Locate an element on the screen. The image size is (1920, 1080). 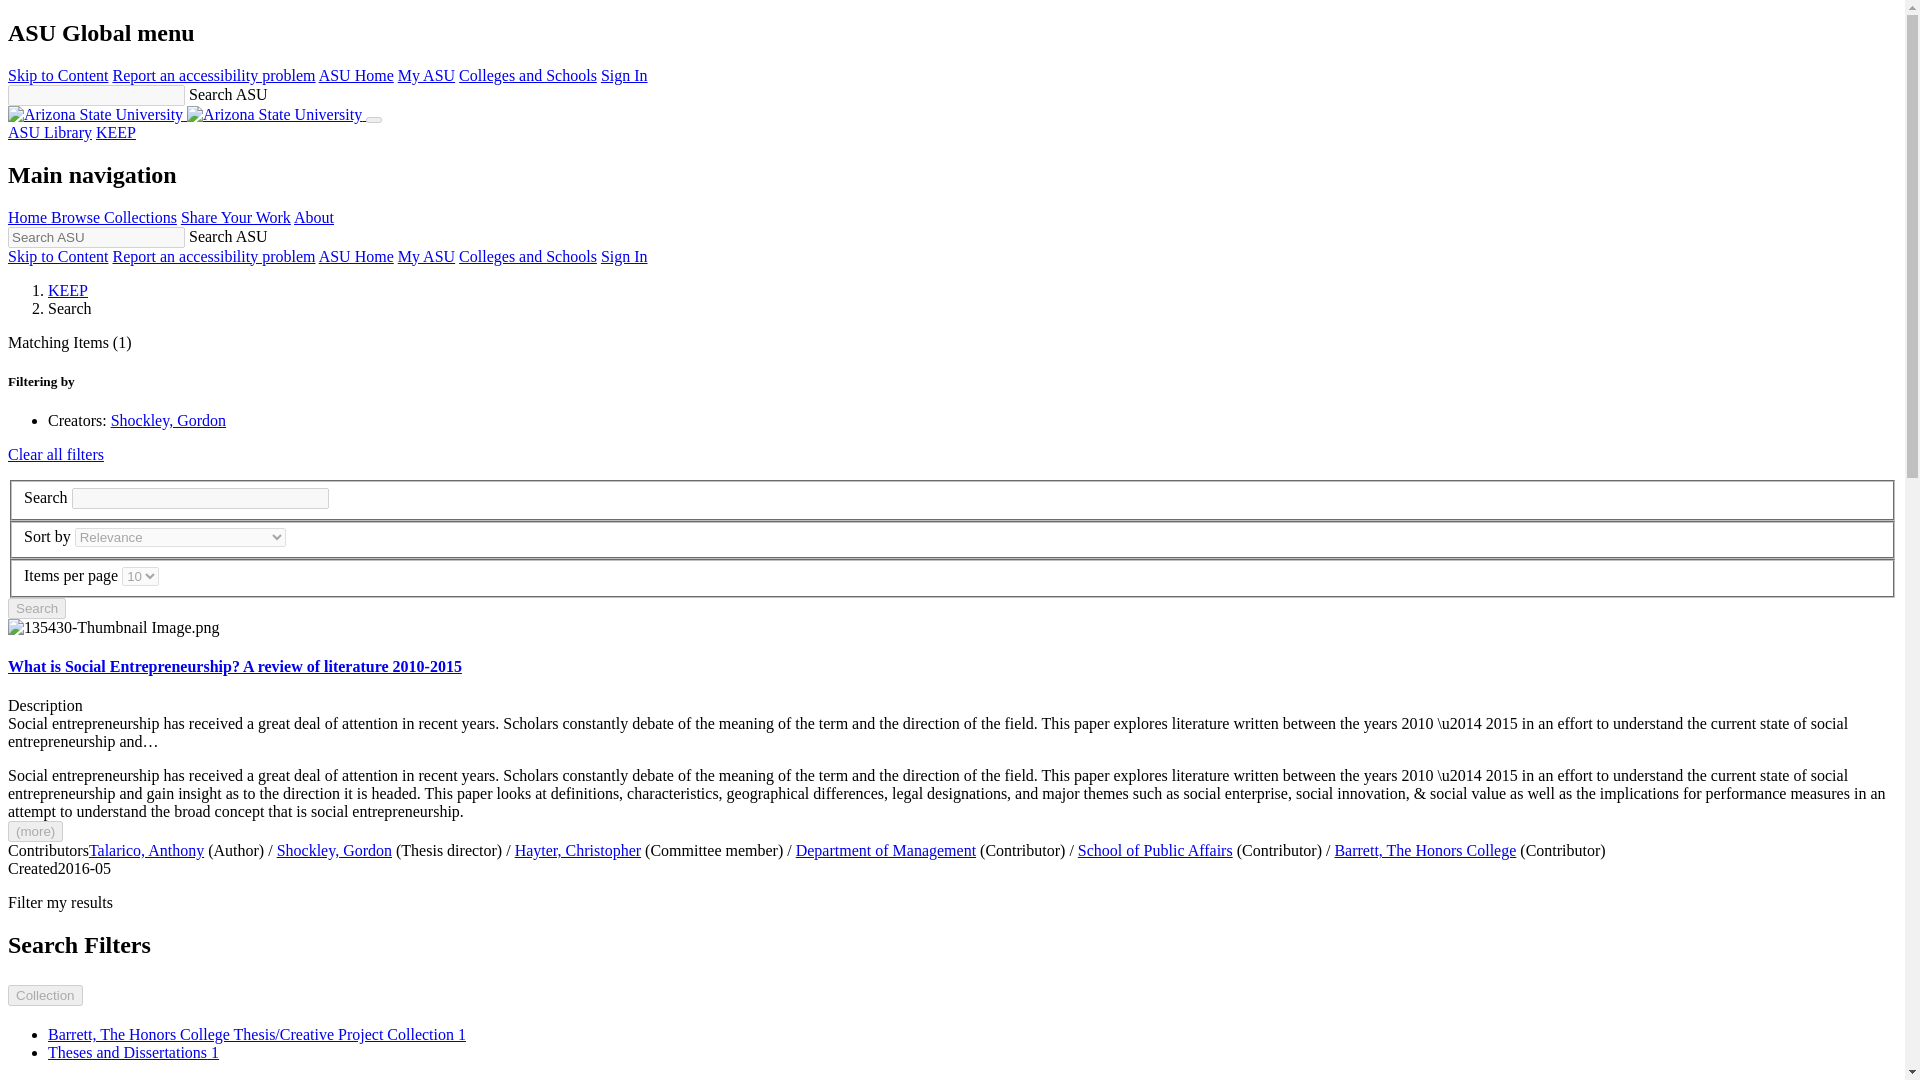
My ASU is located at coordinates (426, 256).